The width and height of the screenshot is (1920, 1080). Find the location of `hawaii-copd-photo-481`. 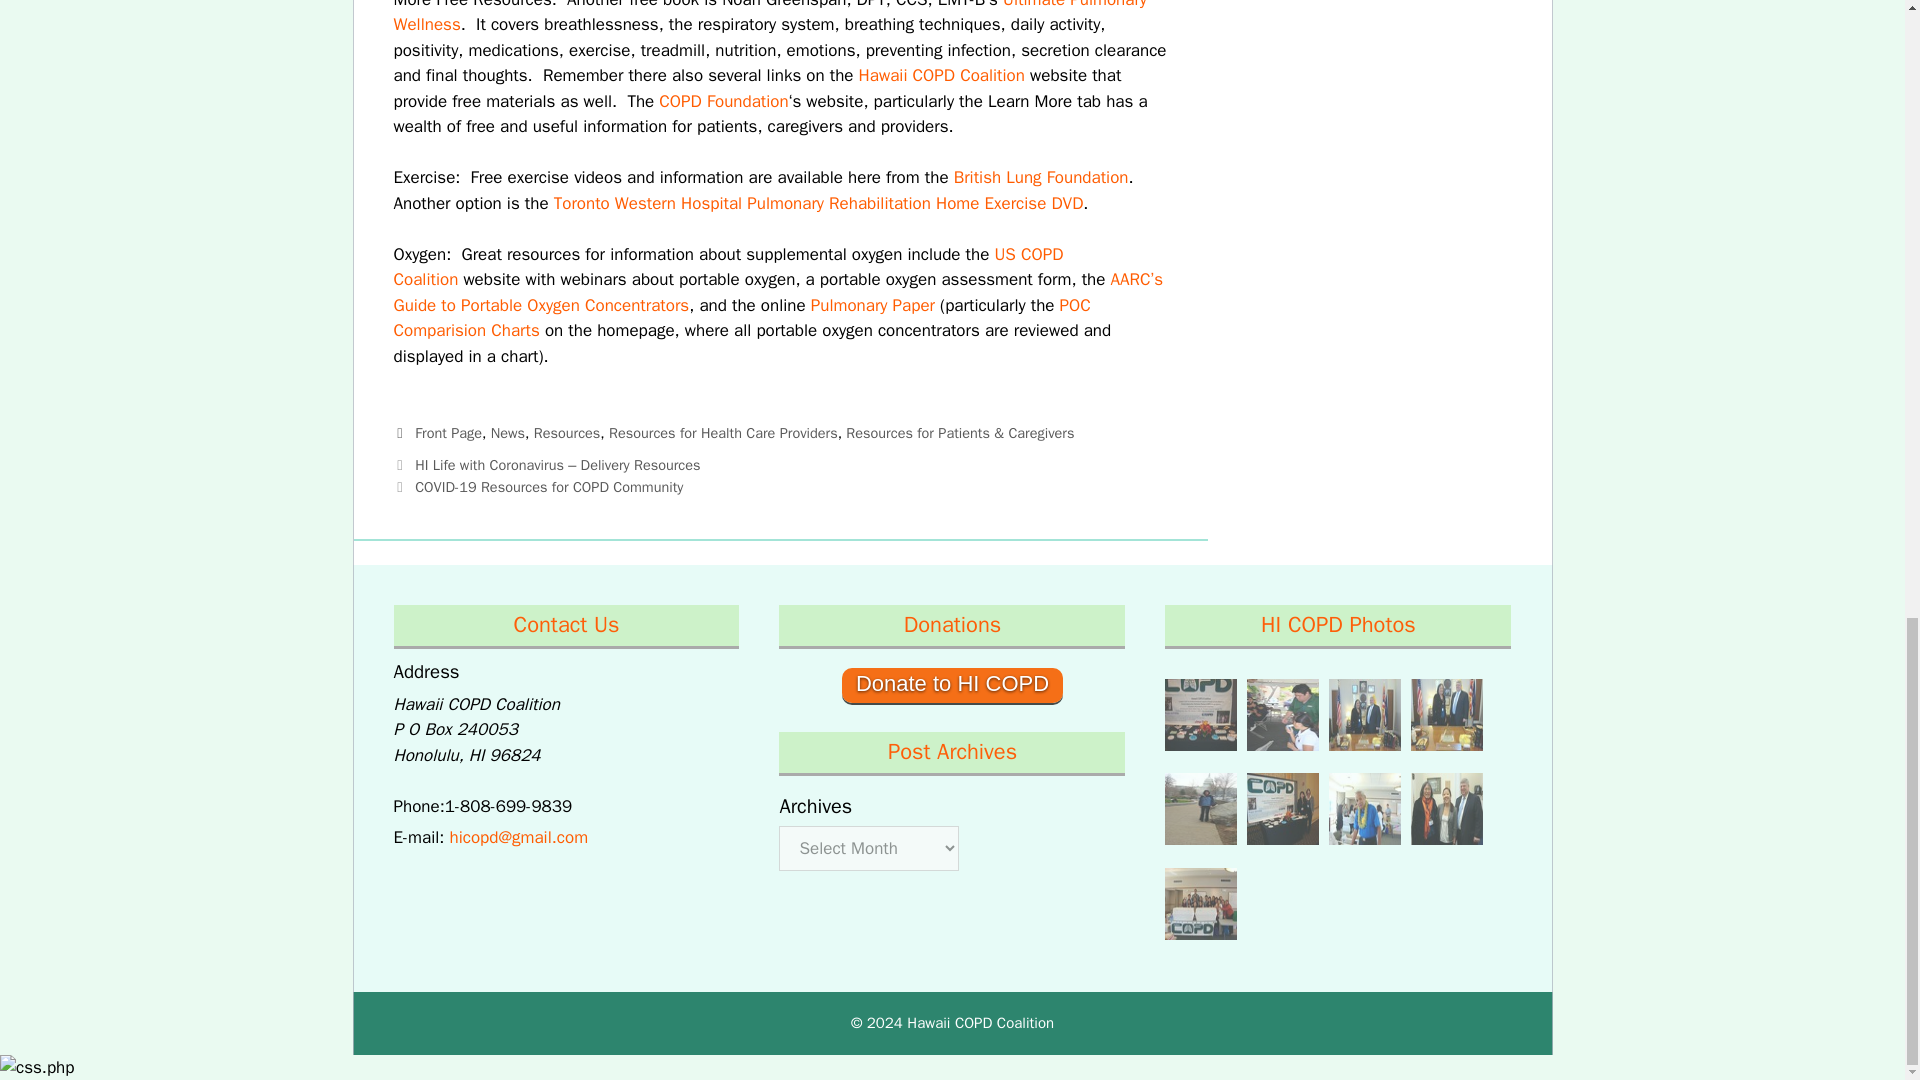

hawaii-copd-photo-481 is located at coordinates (1282, 719).